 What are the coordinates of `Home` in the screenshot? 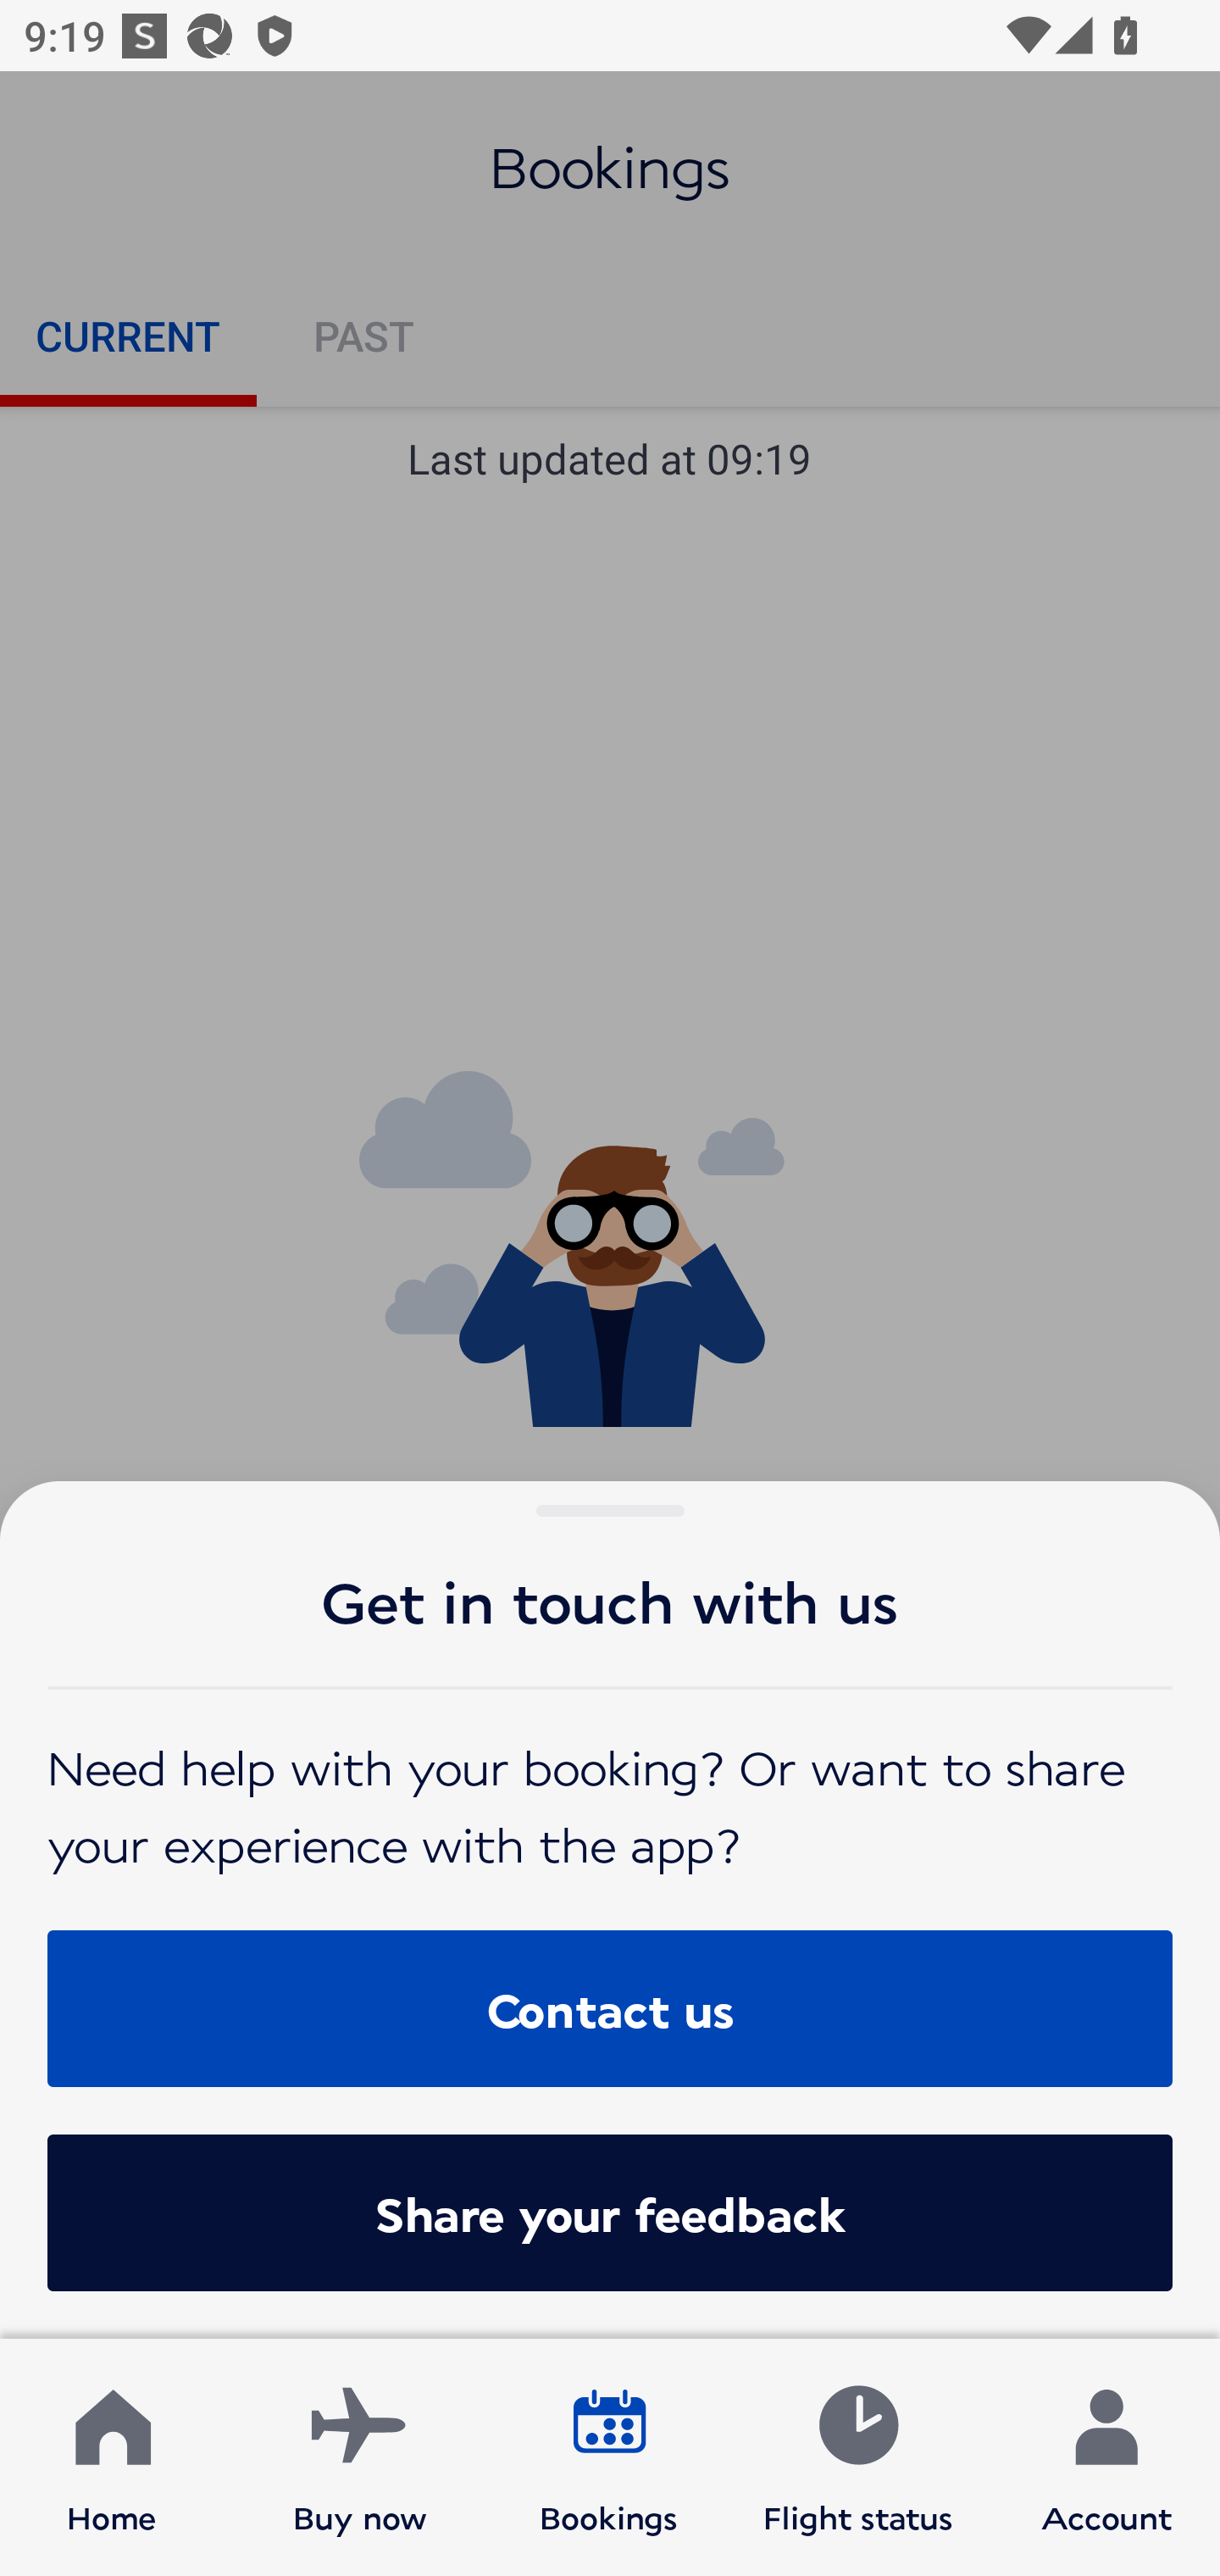 It's located at (112, 2457).